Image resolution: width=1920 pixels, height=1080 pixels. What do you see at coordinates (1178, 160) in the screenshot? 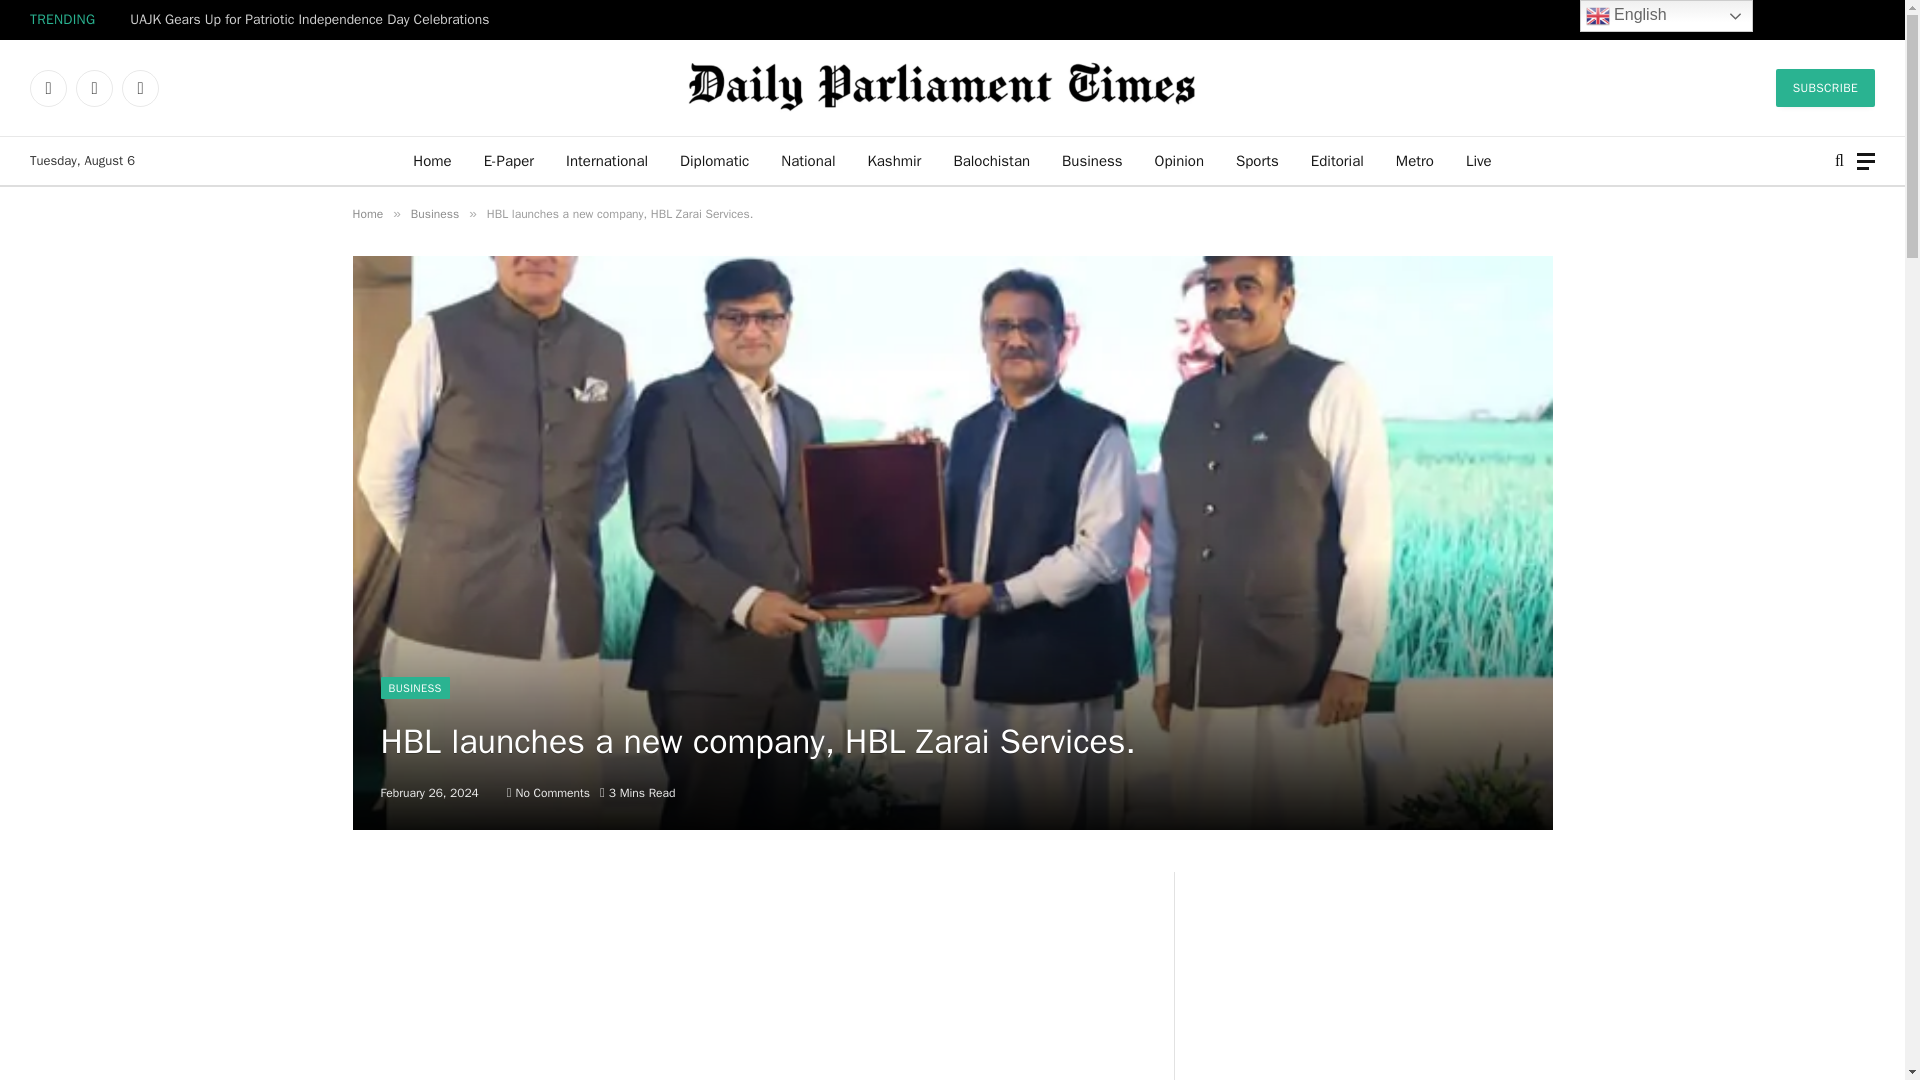
I see `Opinion` at bounding box center [1178, 160].